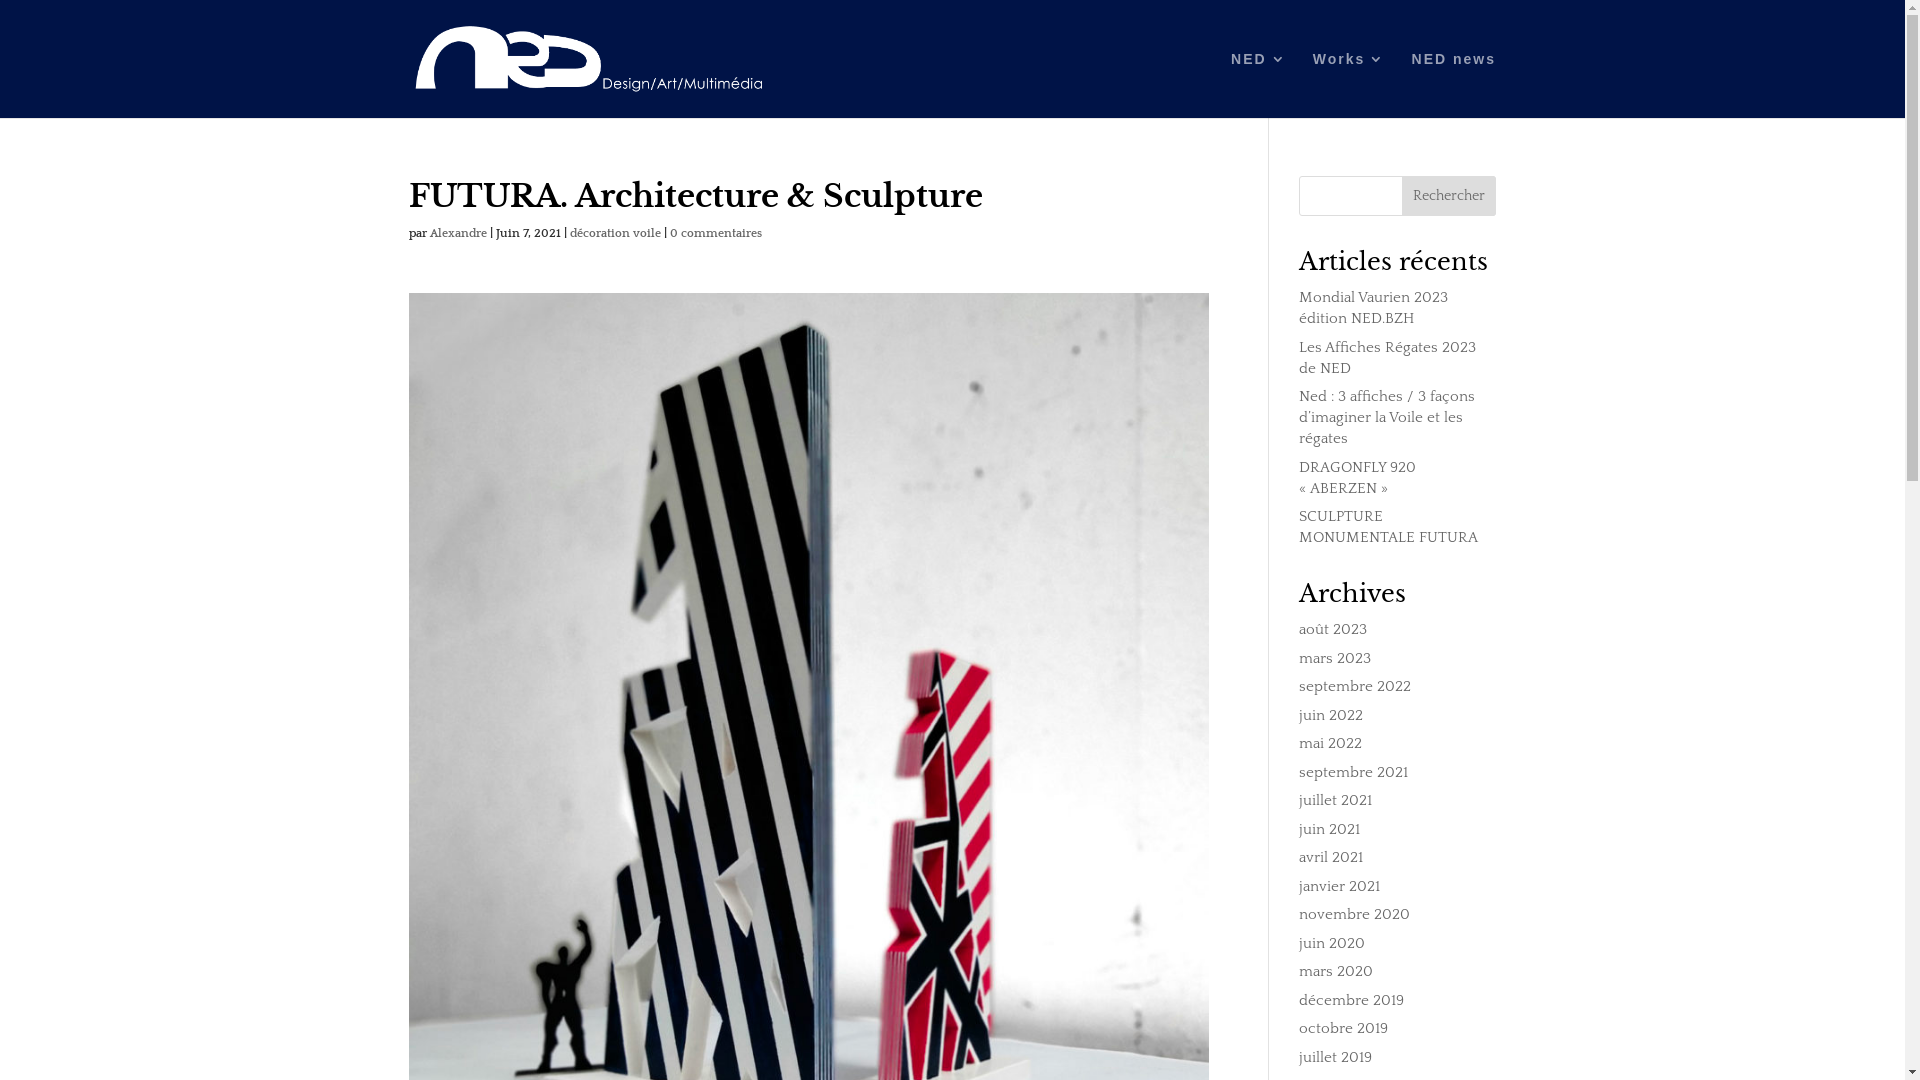 This screenshot has height=1080, width=1920. Describe the element at coordinates (1449, 196) in the screenshot. I see `Rechercher` at that location.